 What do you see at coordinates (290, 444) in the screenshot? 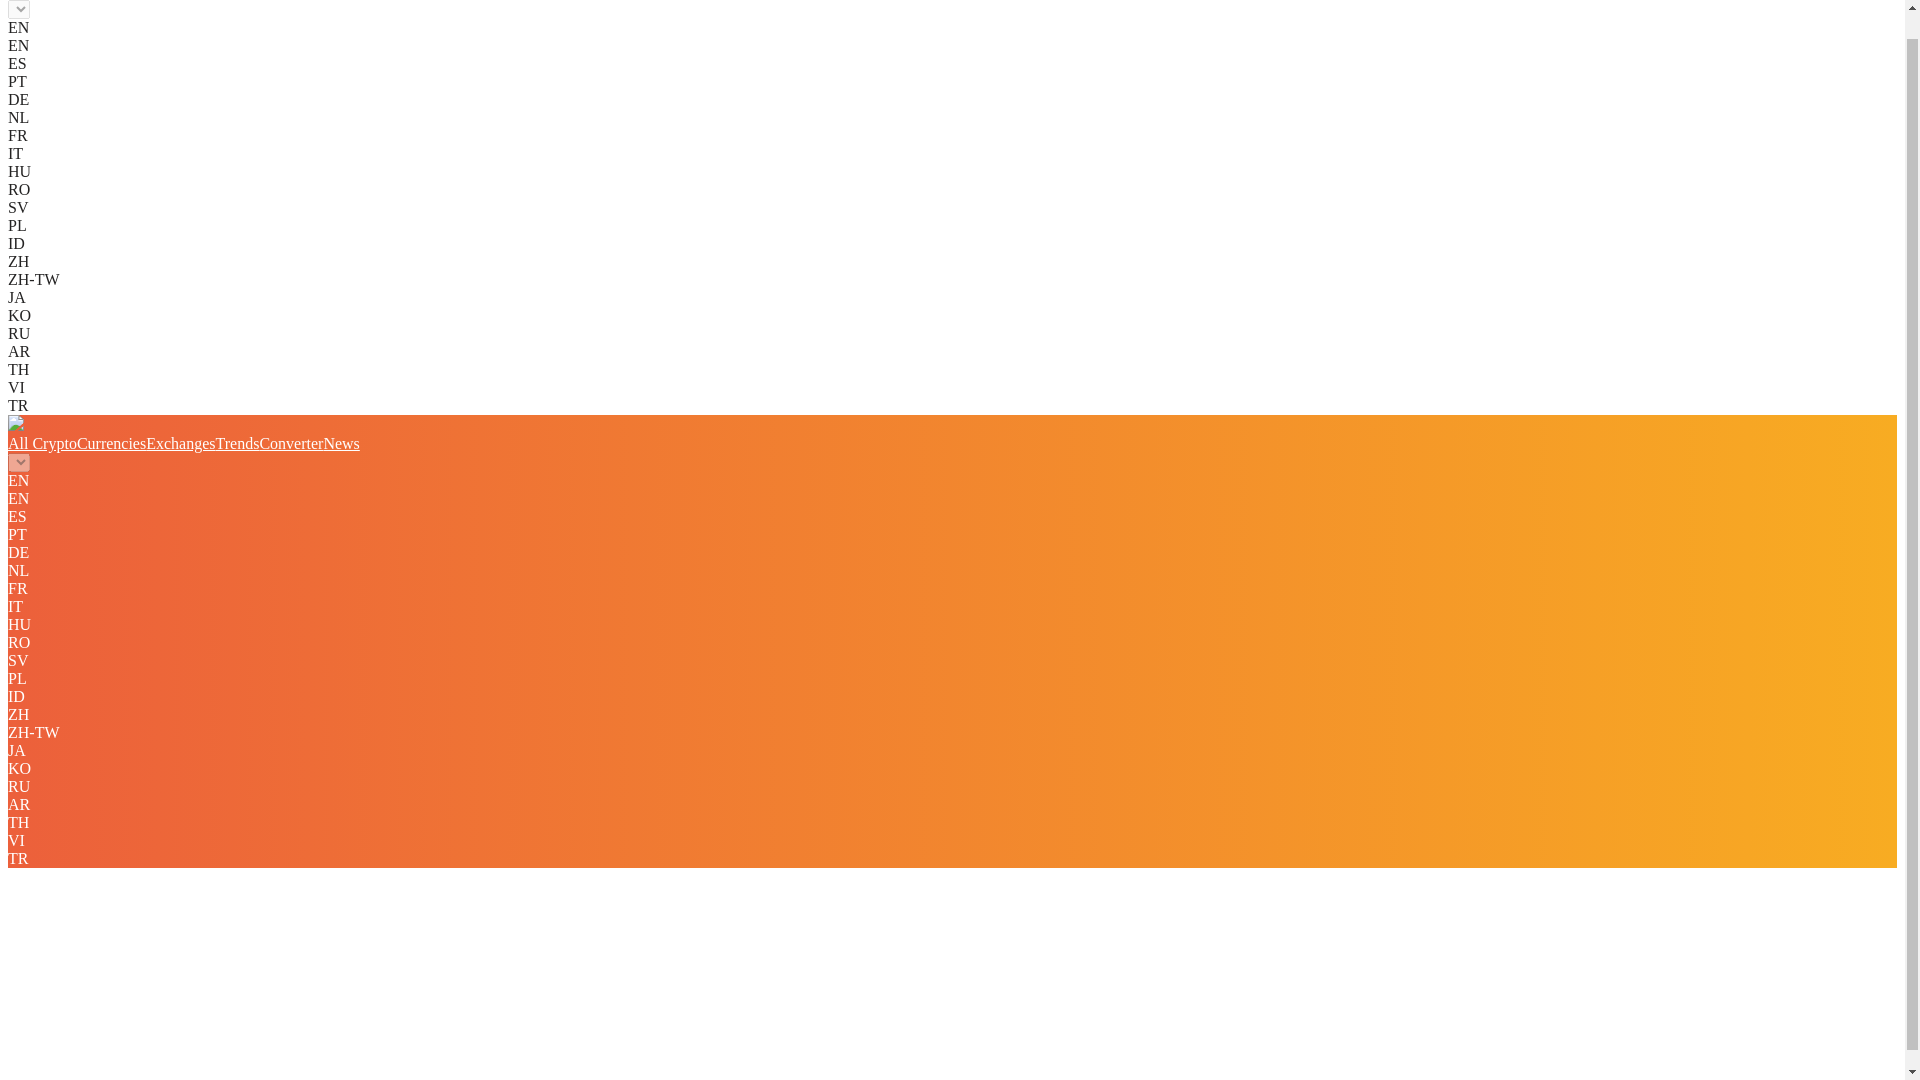
I see `Converter` at bounding box center [290, 444].